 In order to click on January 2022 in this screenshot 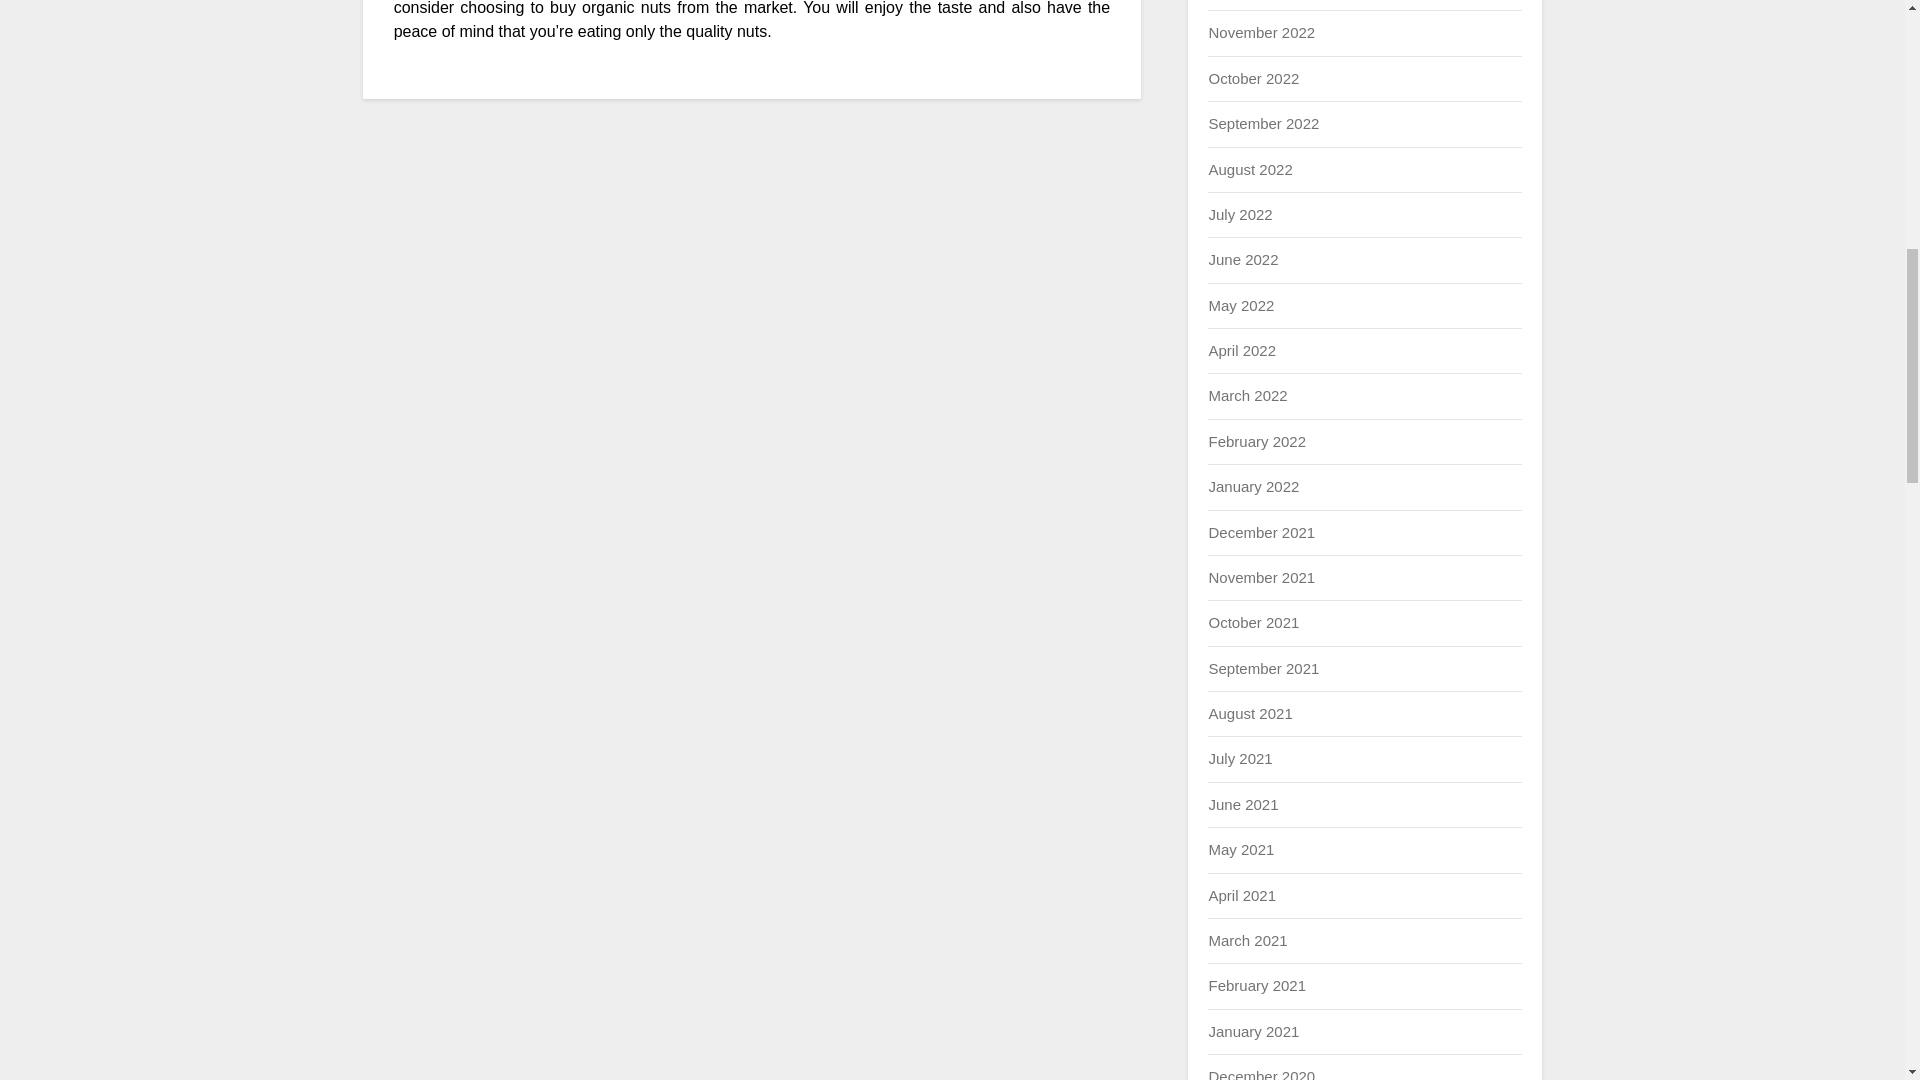, I will do `click(1253, 486)`.